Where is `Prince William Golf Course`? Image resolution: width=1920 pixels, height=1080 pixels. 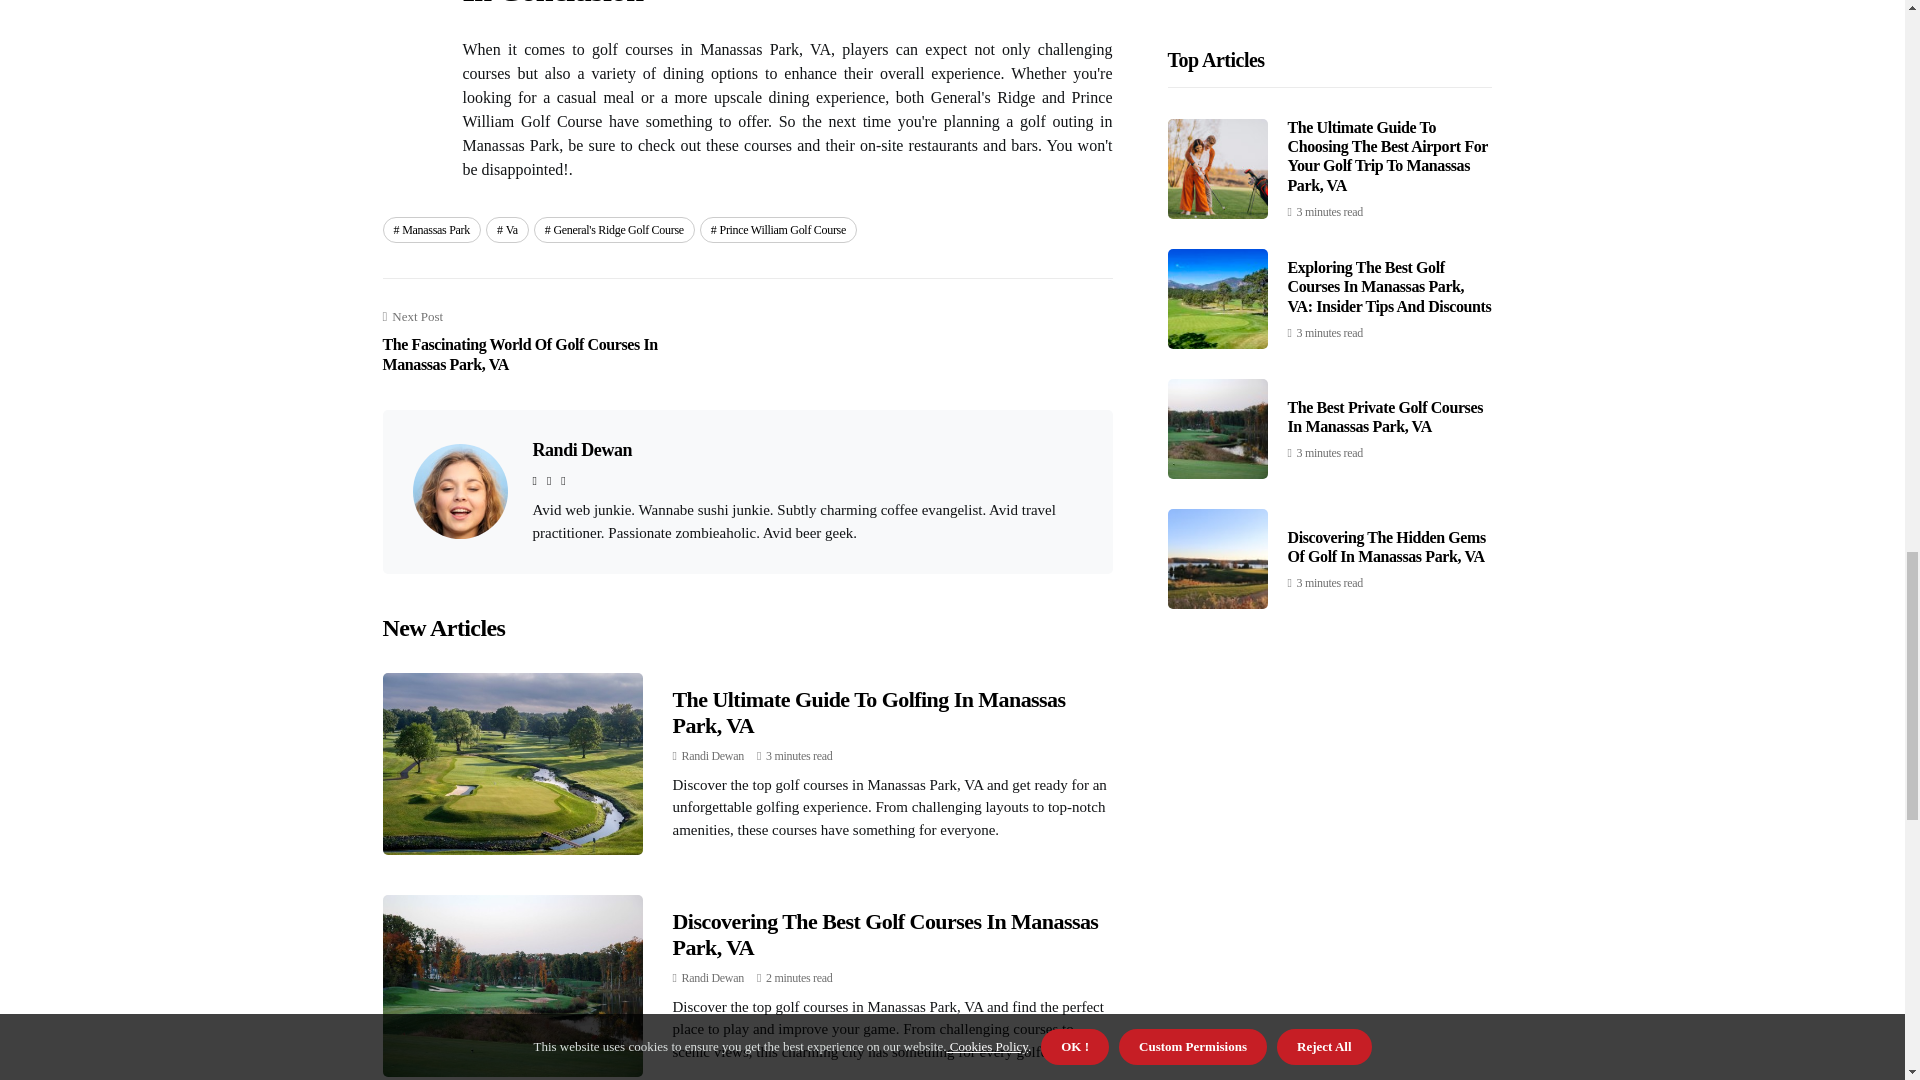
Prince William Golf Course is located at coordinates (778, 230).